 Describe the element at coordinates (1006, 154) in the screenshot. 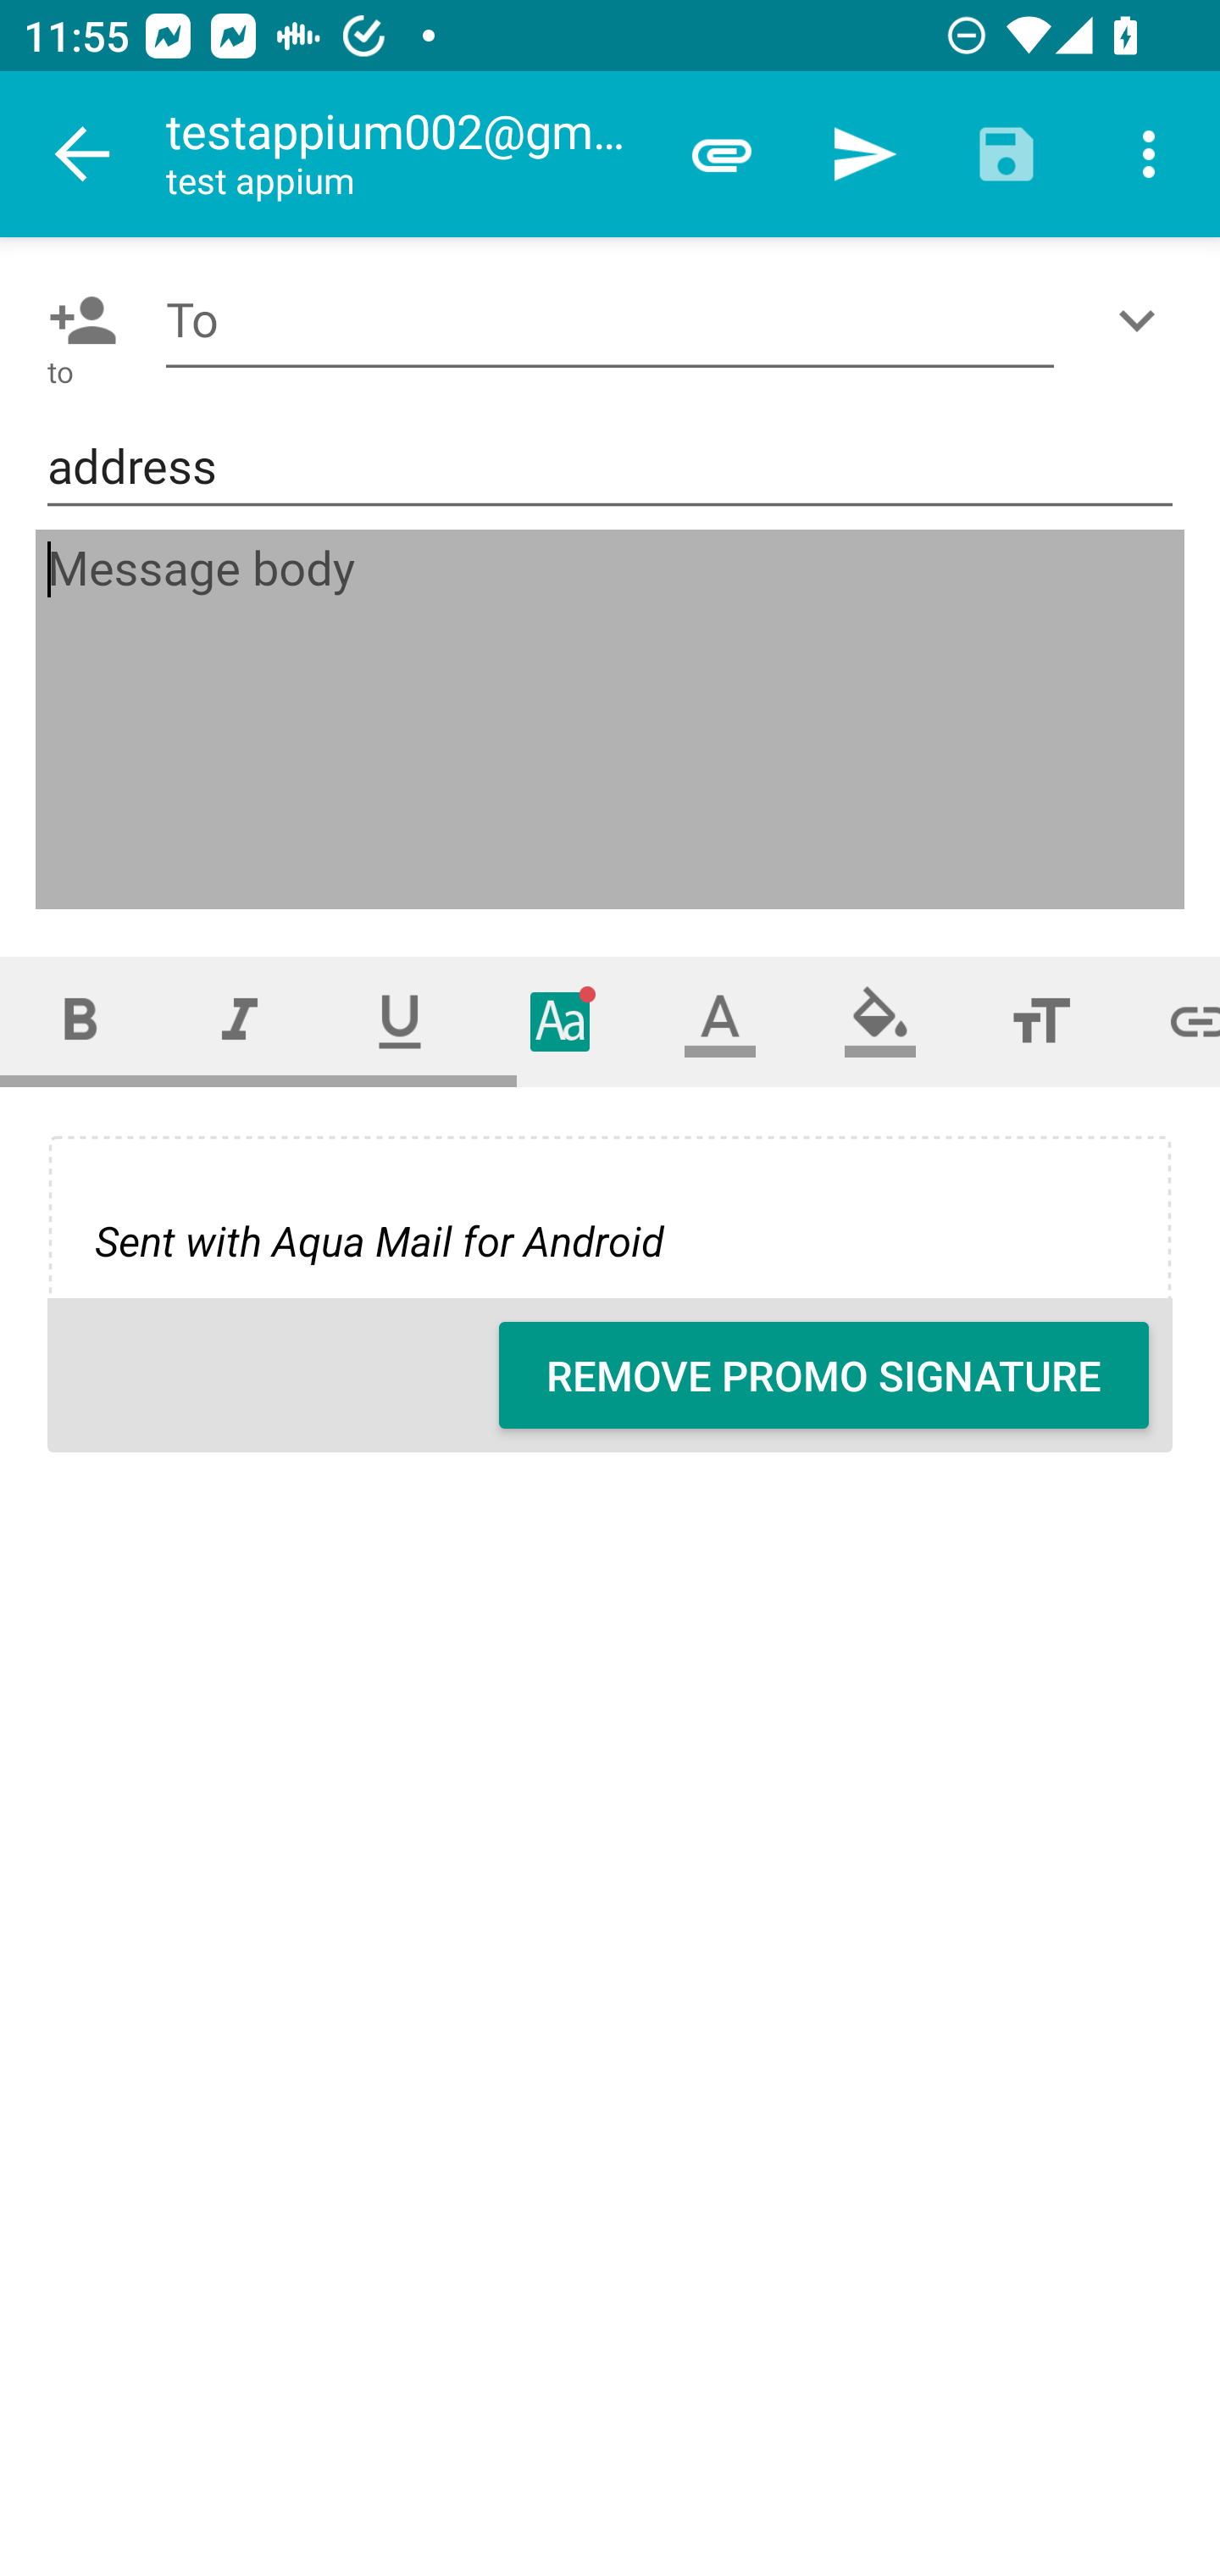

I see `Save` at that location.